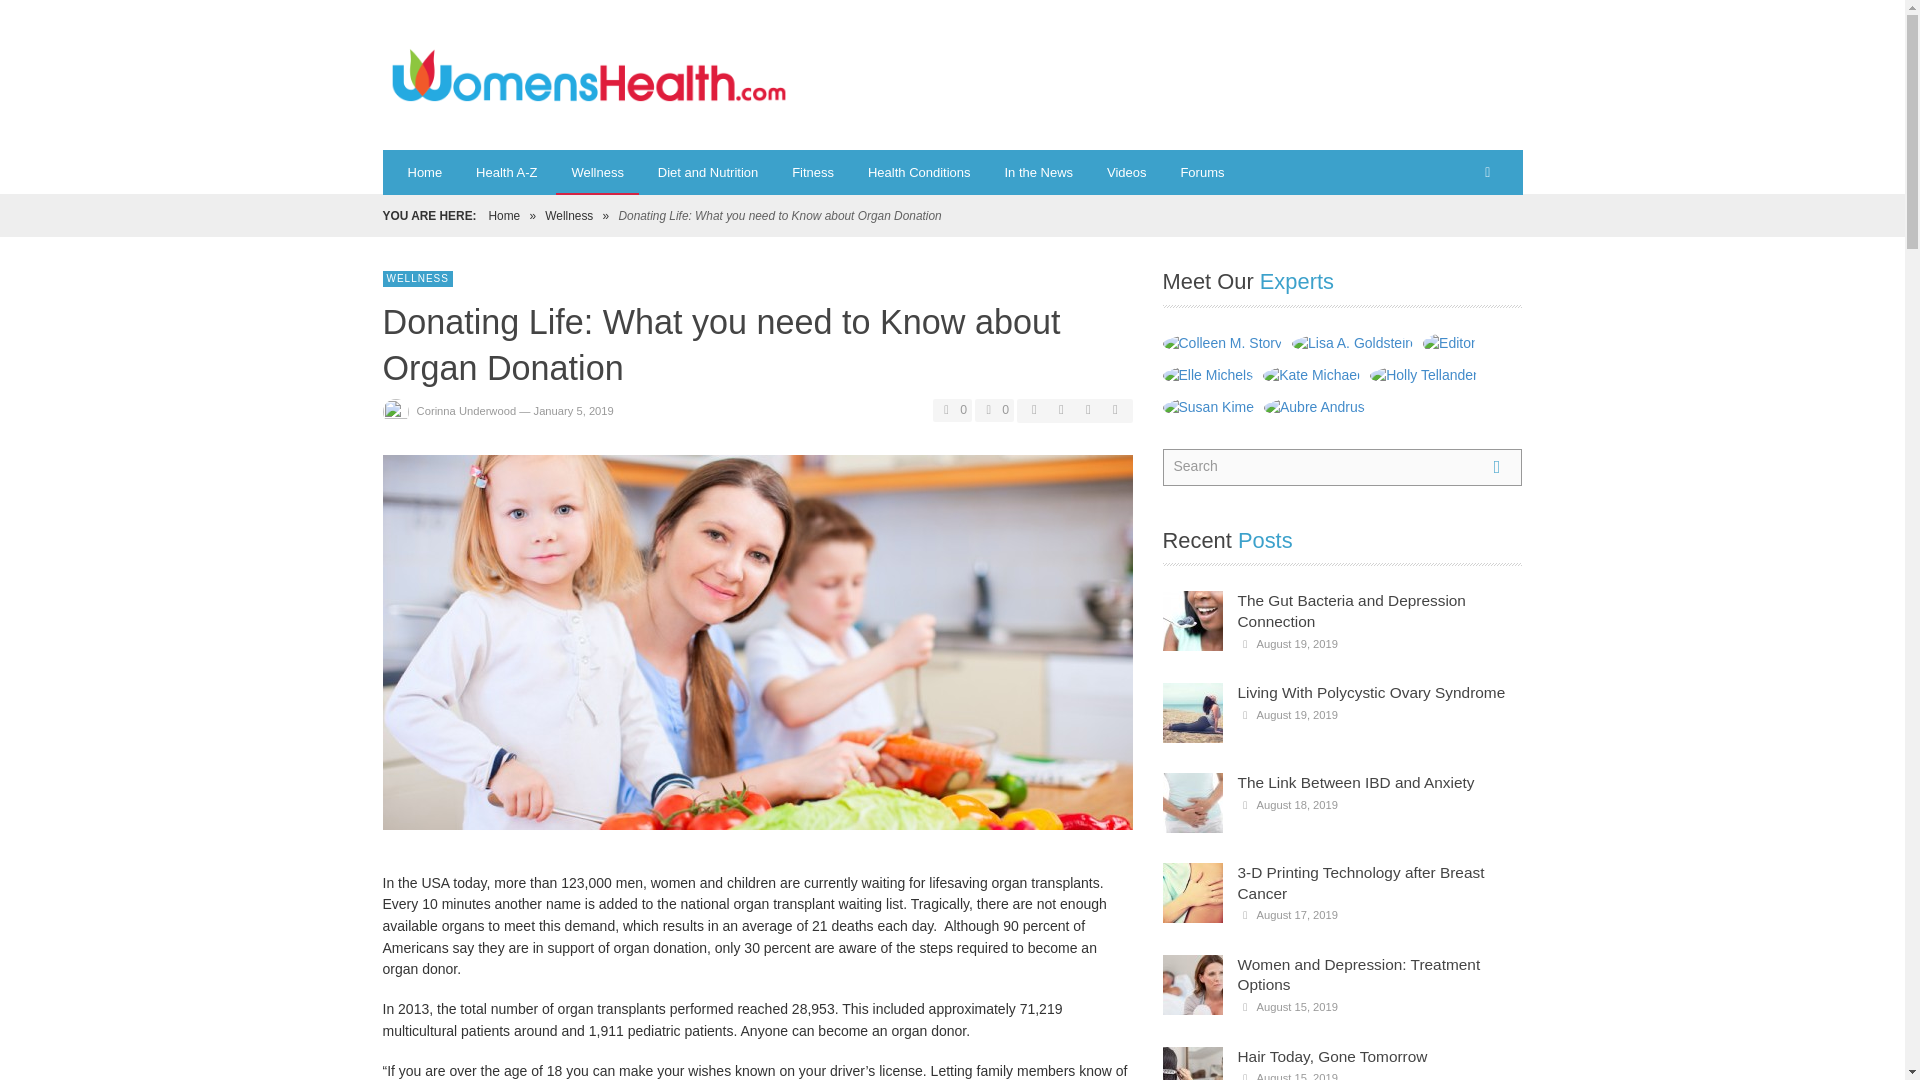 The image size is (1920, 1080). Describe the element at coordinates (569, 216) in the screenshot. I see `Wellness` at that location.